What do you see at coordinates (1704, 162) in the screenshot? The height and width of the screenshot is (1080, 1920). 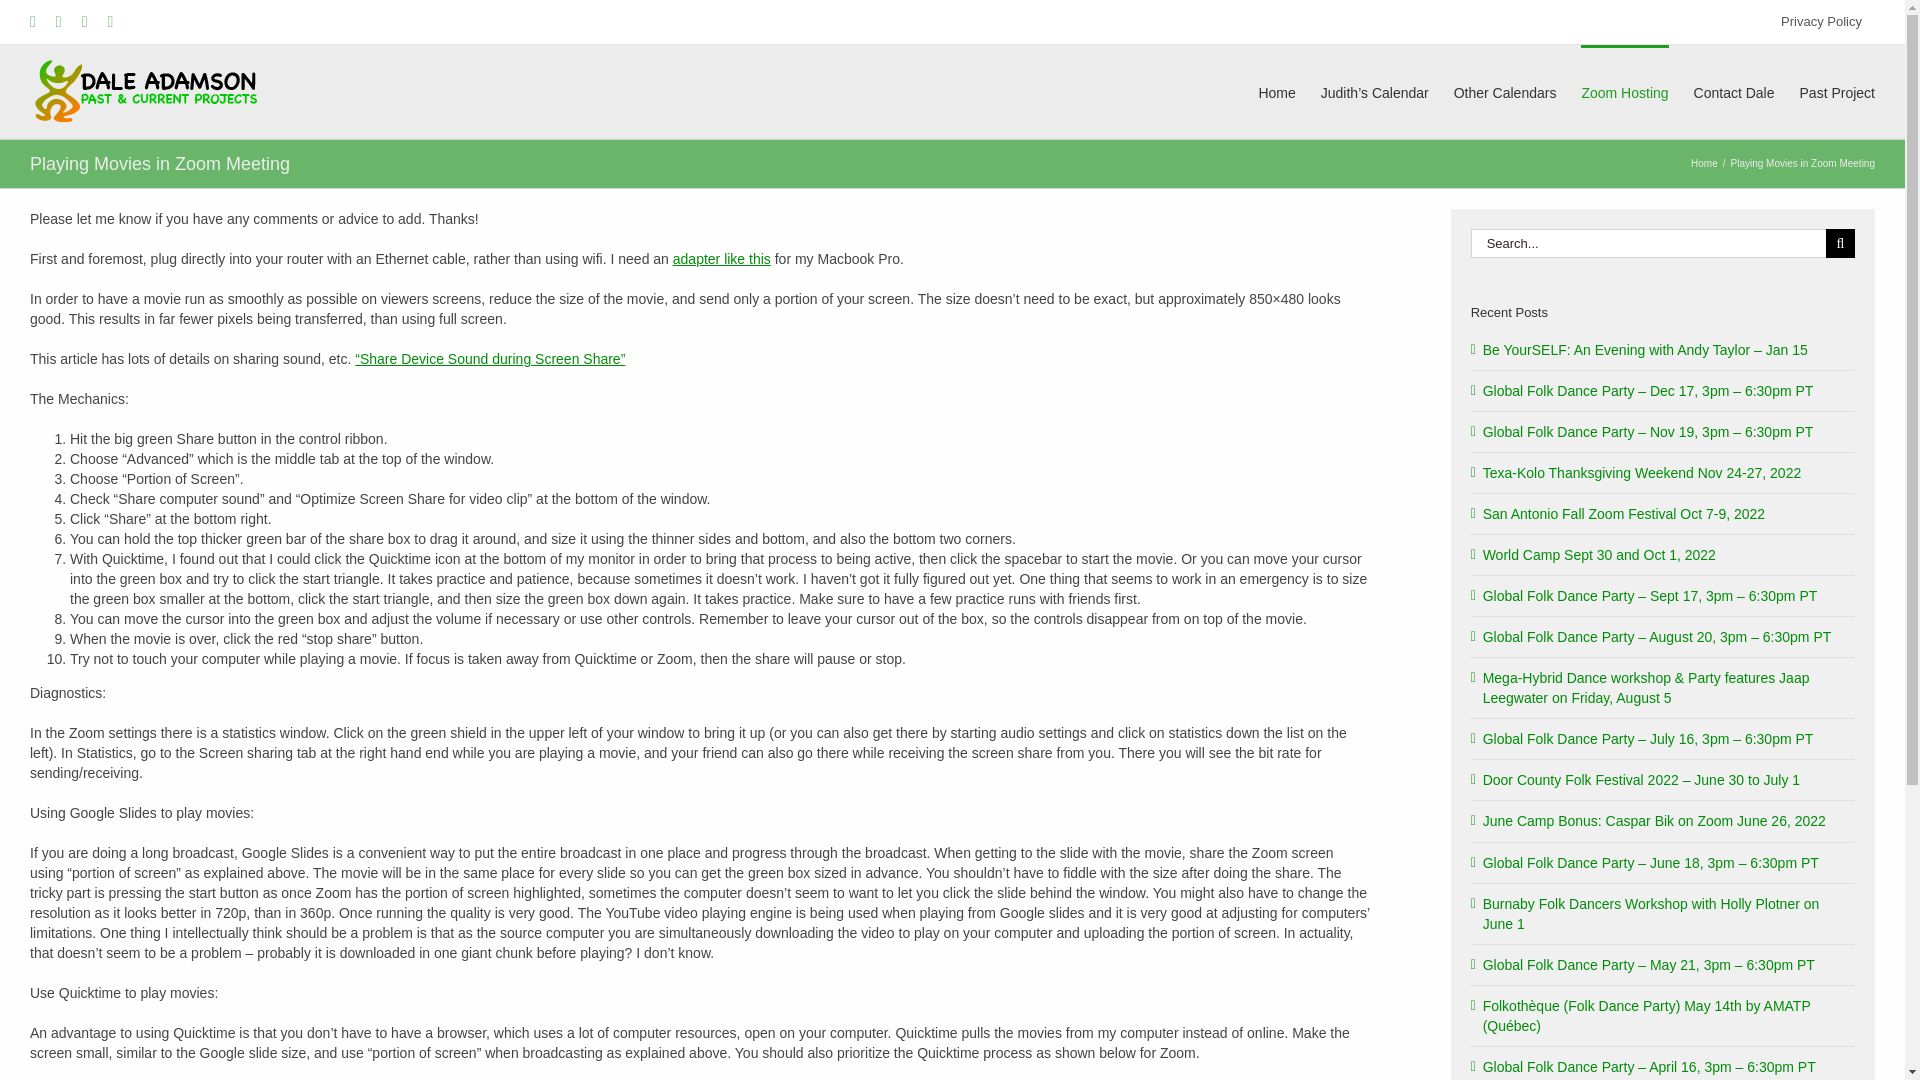 I see `Home` at bounding box center [1704, 162].